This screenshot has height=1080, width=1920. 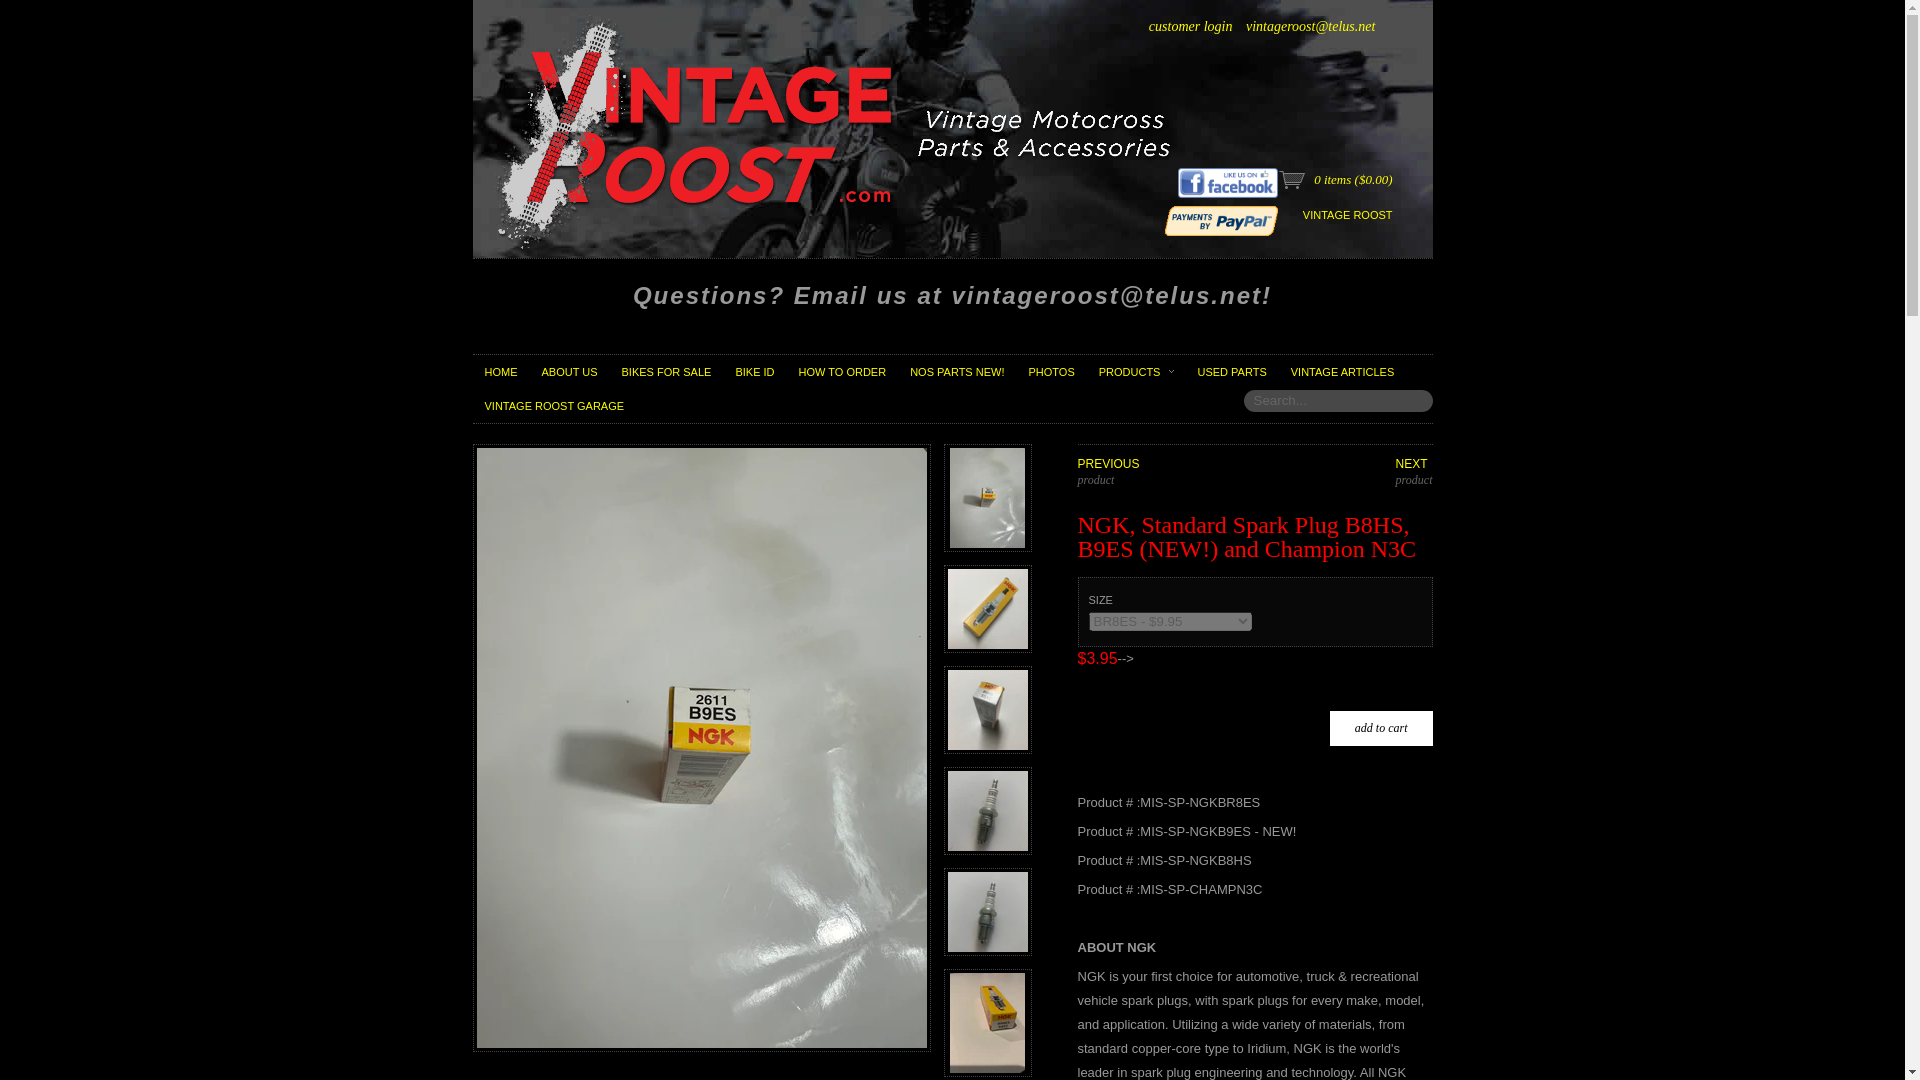 I want to click on We use PayPal!, so click(x=1222, y=221).